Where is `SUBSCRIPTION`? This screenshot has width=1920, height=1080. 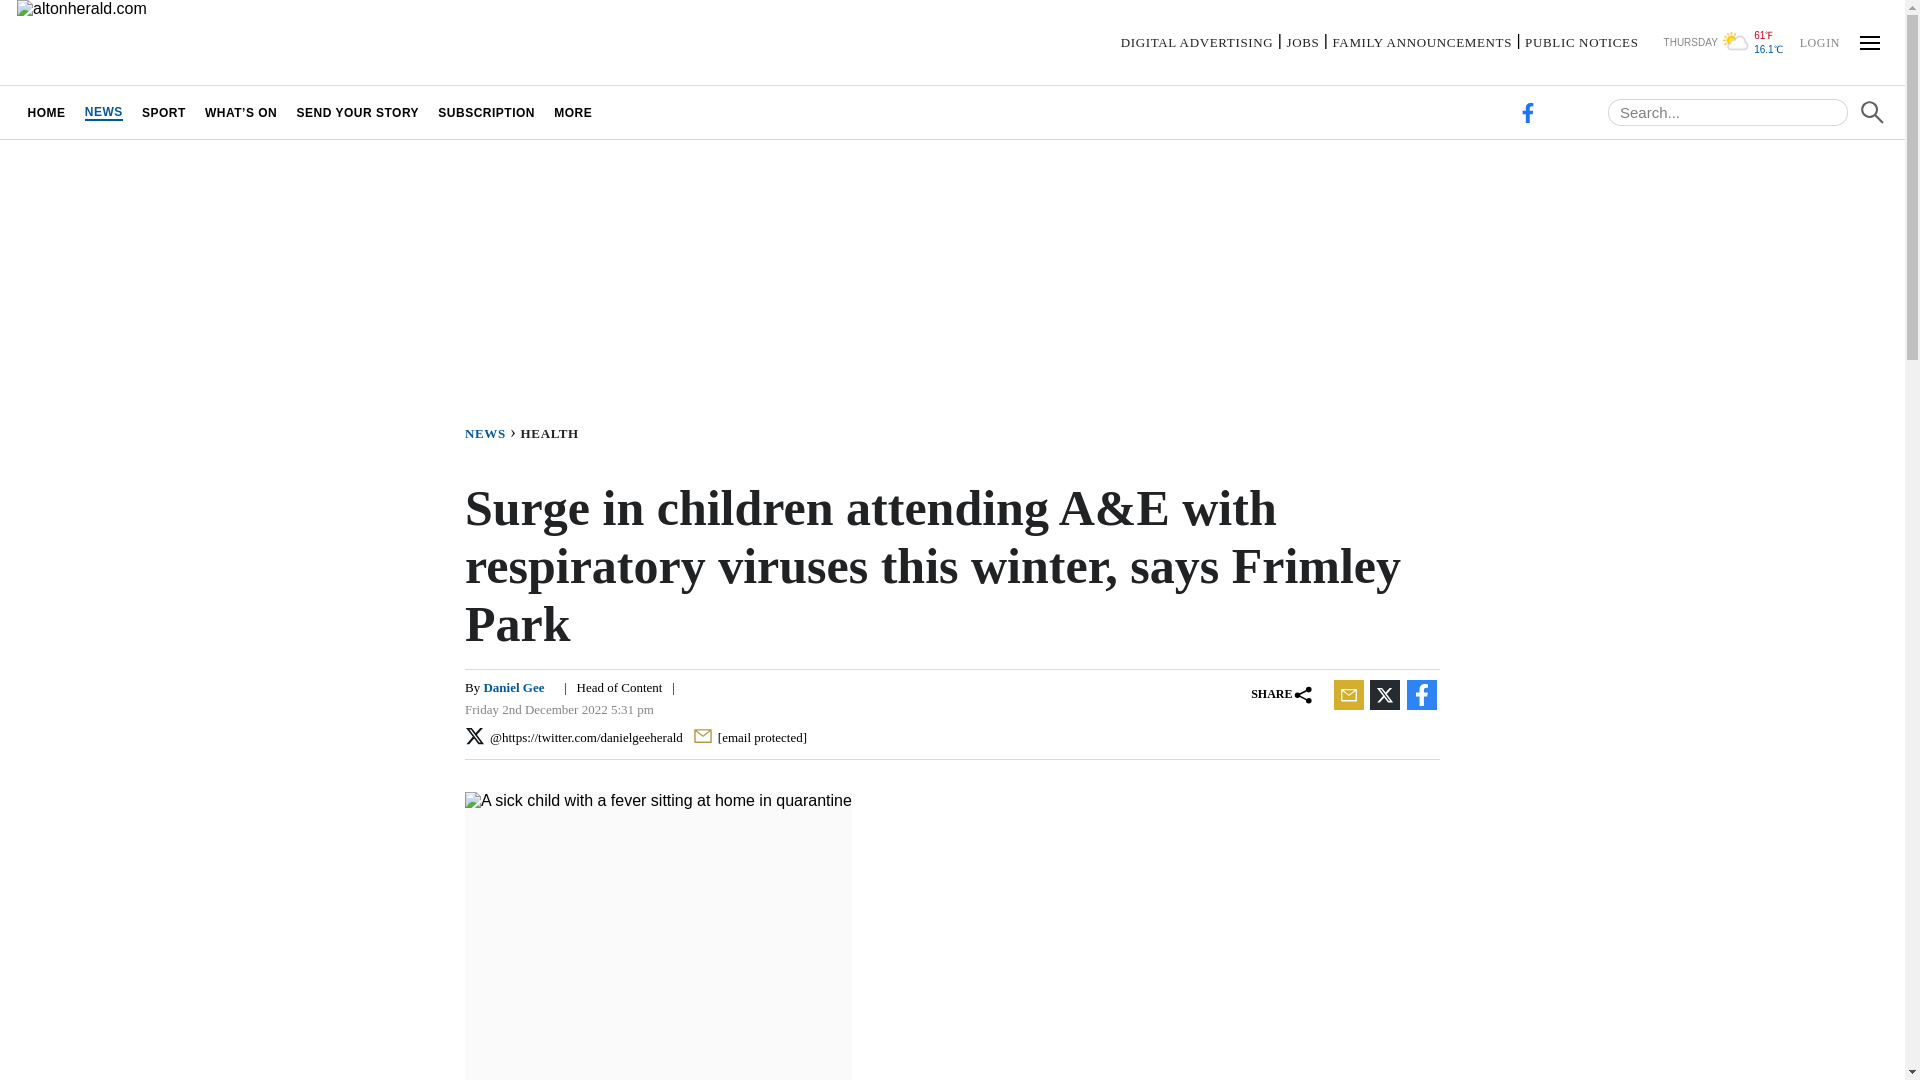
SUBSCRIPTION is located at coordinates (486, 112).